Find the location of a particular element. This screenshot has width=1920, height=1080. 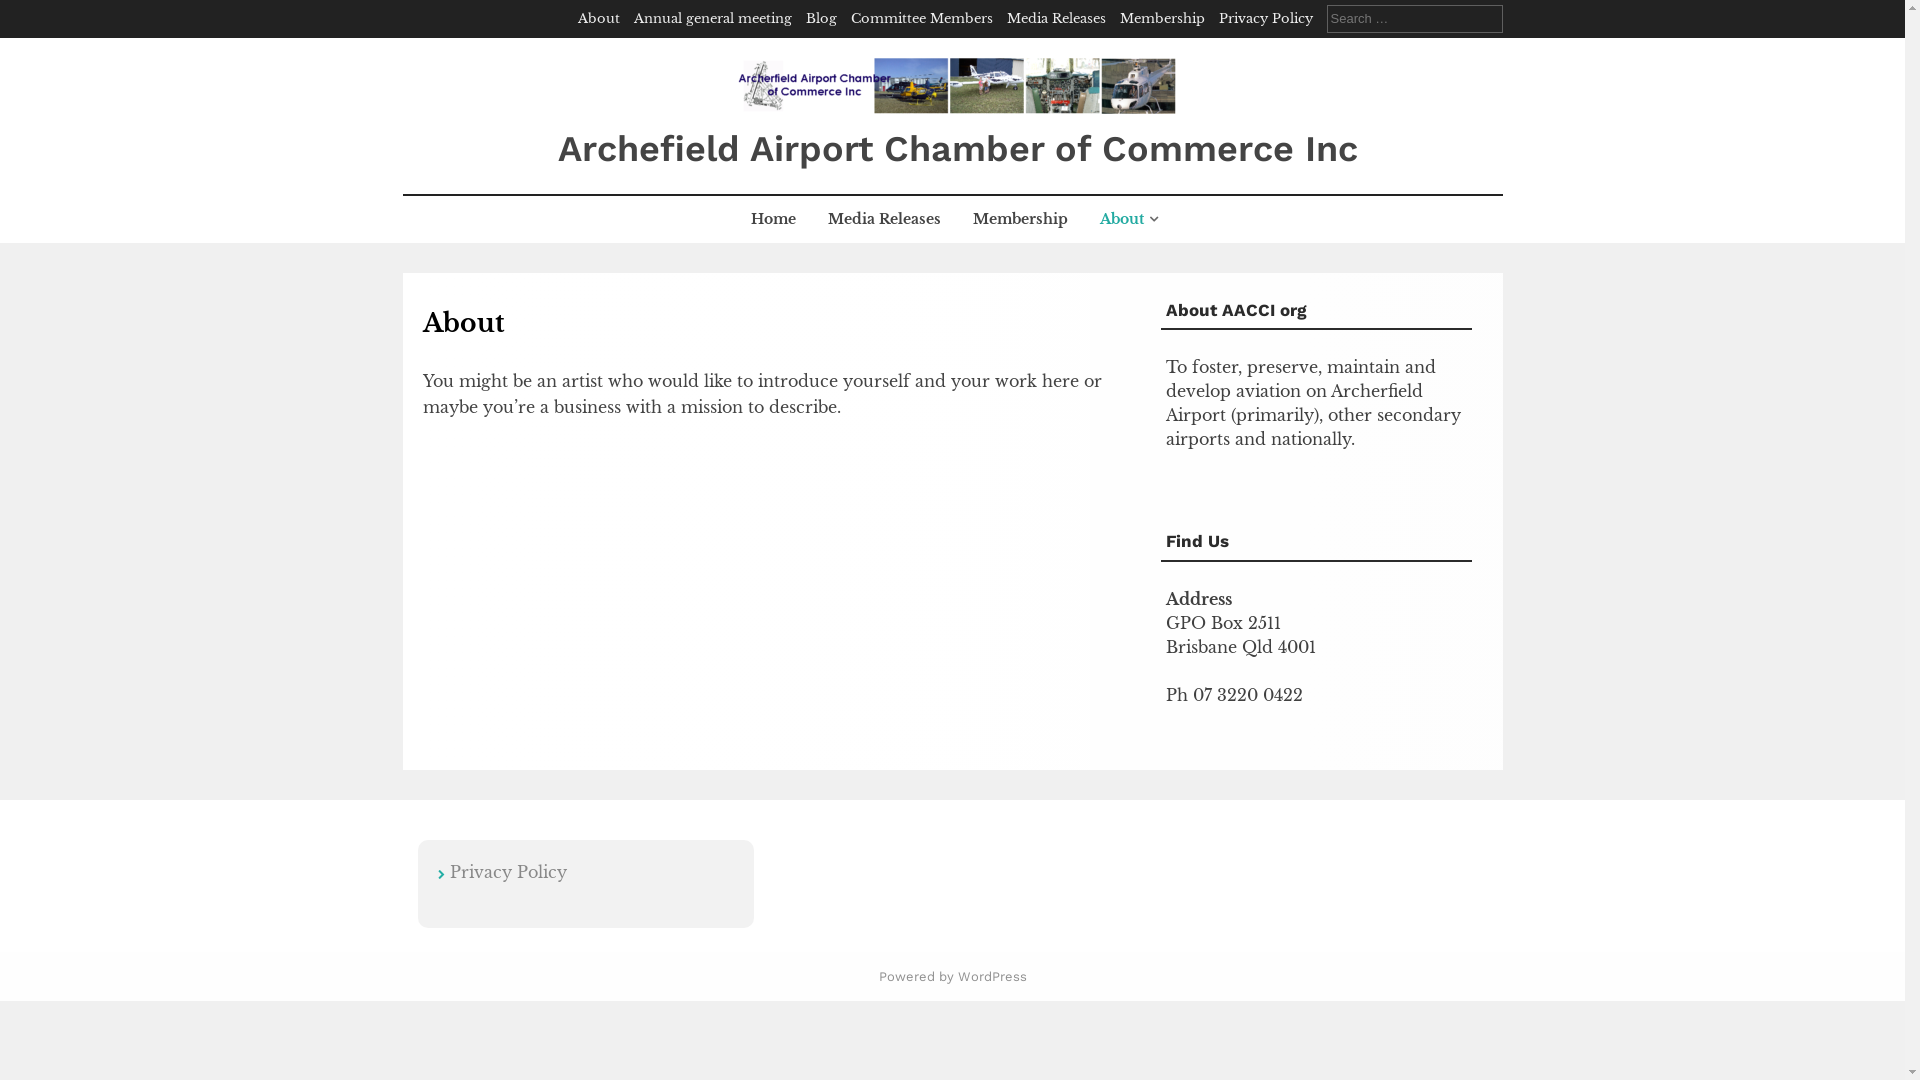

Media Releases is located at coordinates (1056, 18).